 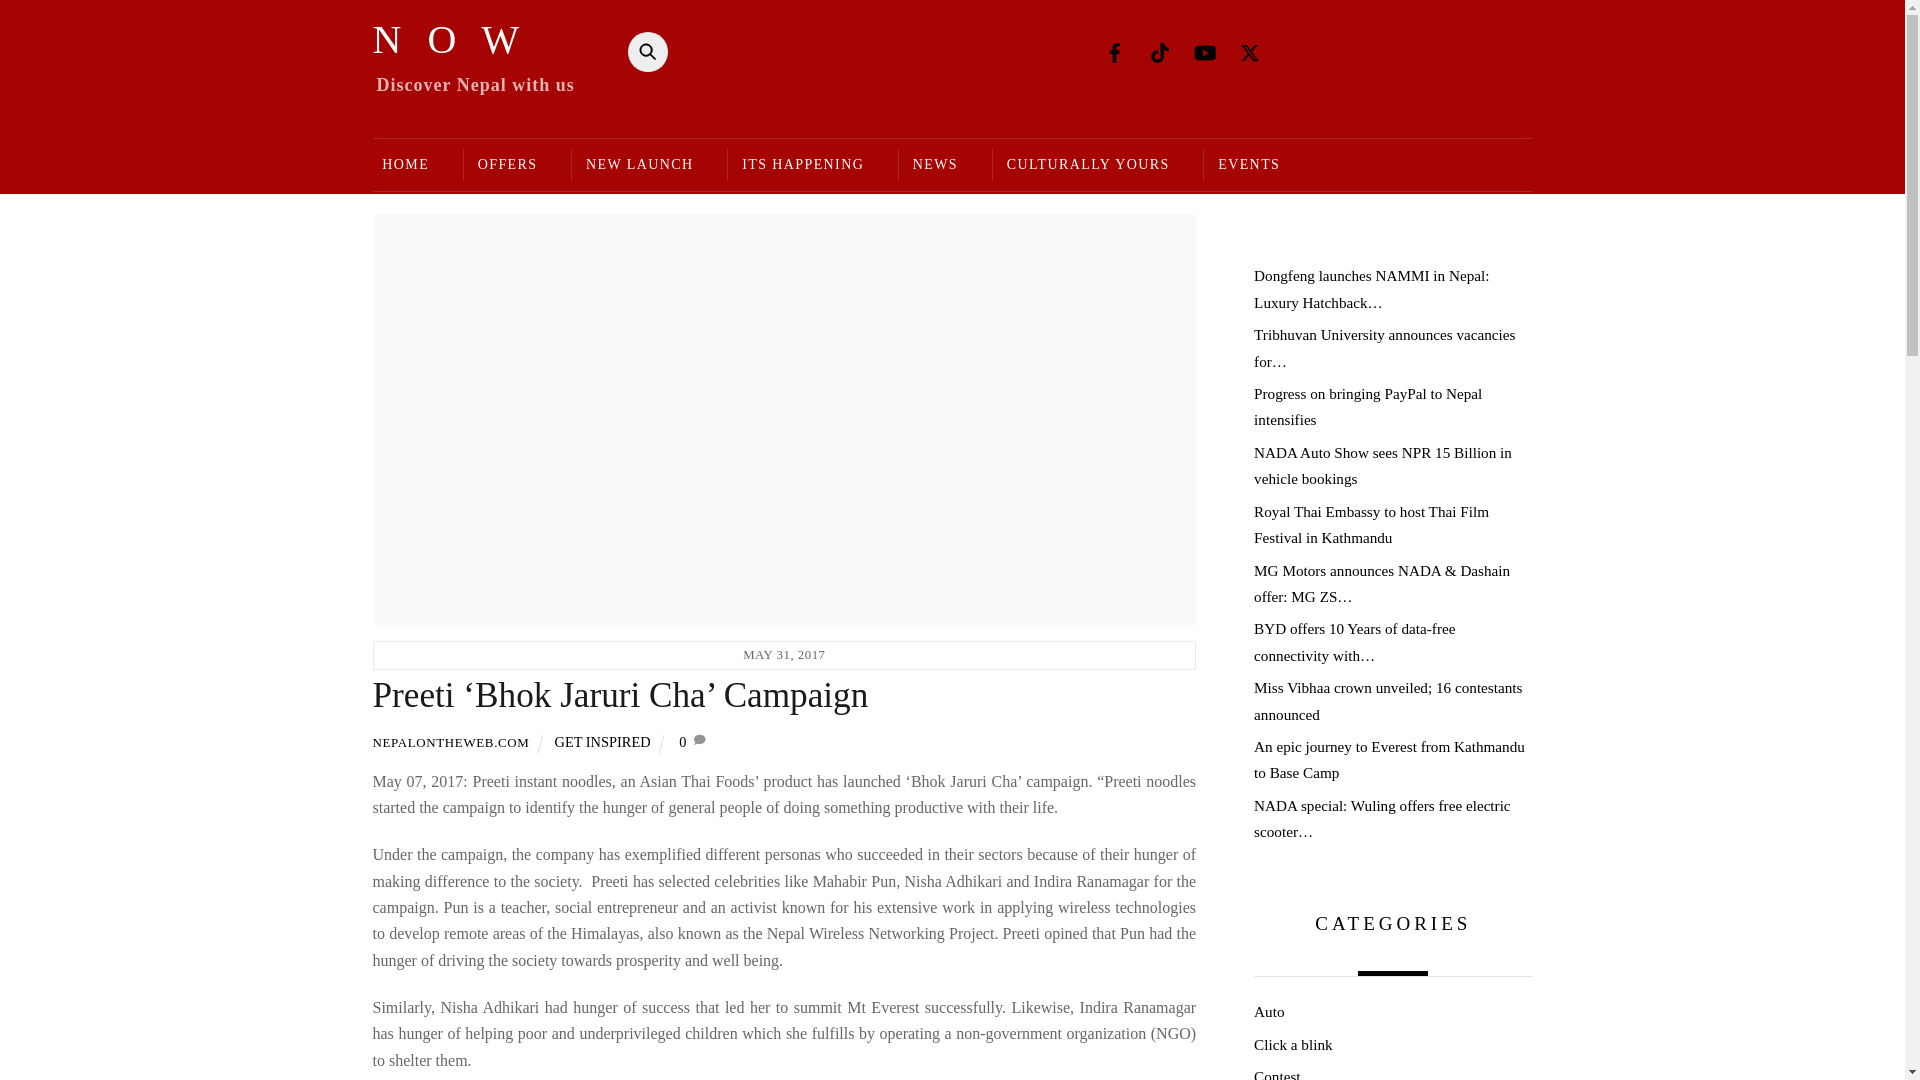 I want to click on OFFERS, so click(x=507, y=166).